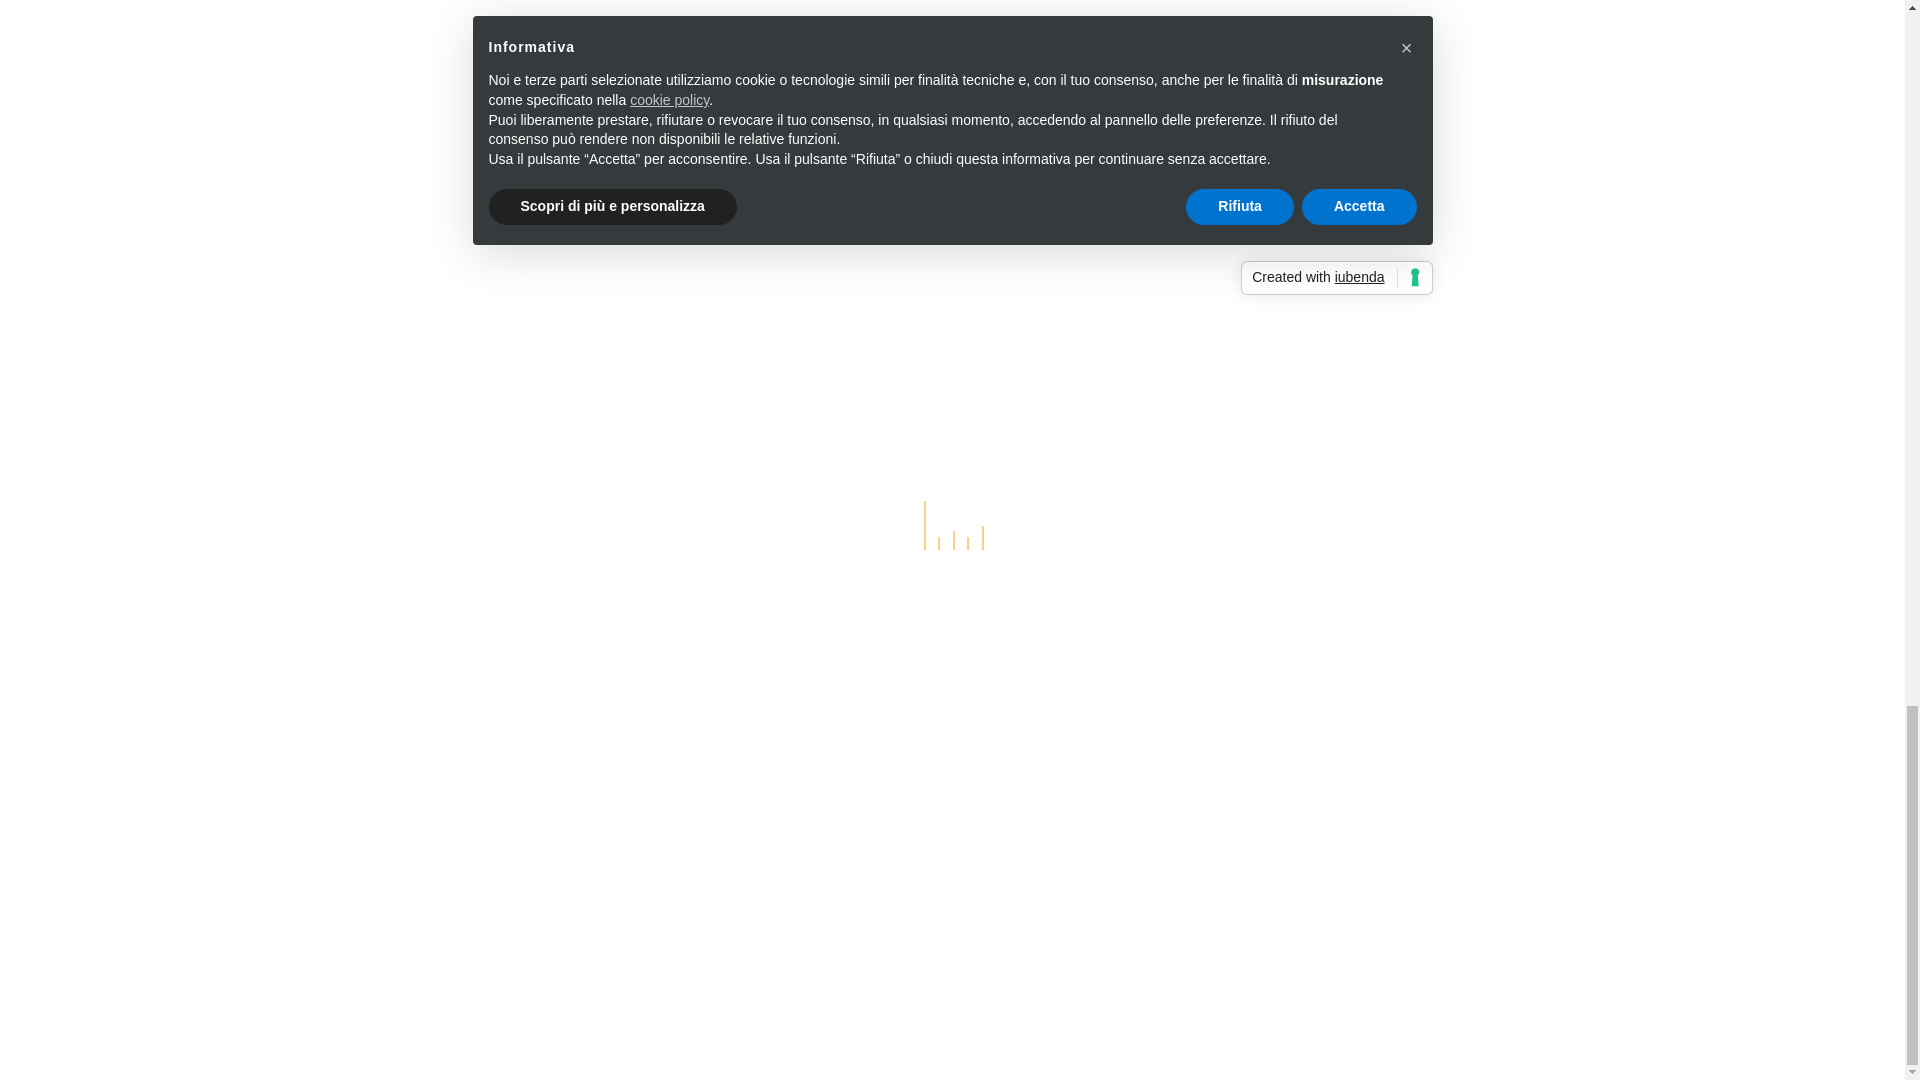 The width and height of the screenshot is (1920, 1080). Describe the element at coordinates (442, 52) in the screenshot. I see `Home` at that location.